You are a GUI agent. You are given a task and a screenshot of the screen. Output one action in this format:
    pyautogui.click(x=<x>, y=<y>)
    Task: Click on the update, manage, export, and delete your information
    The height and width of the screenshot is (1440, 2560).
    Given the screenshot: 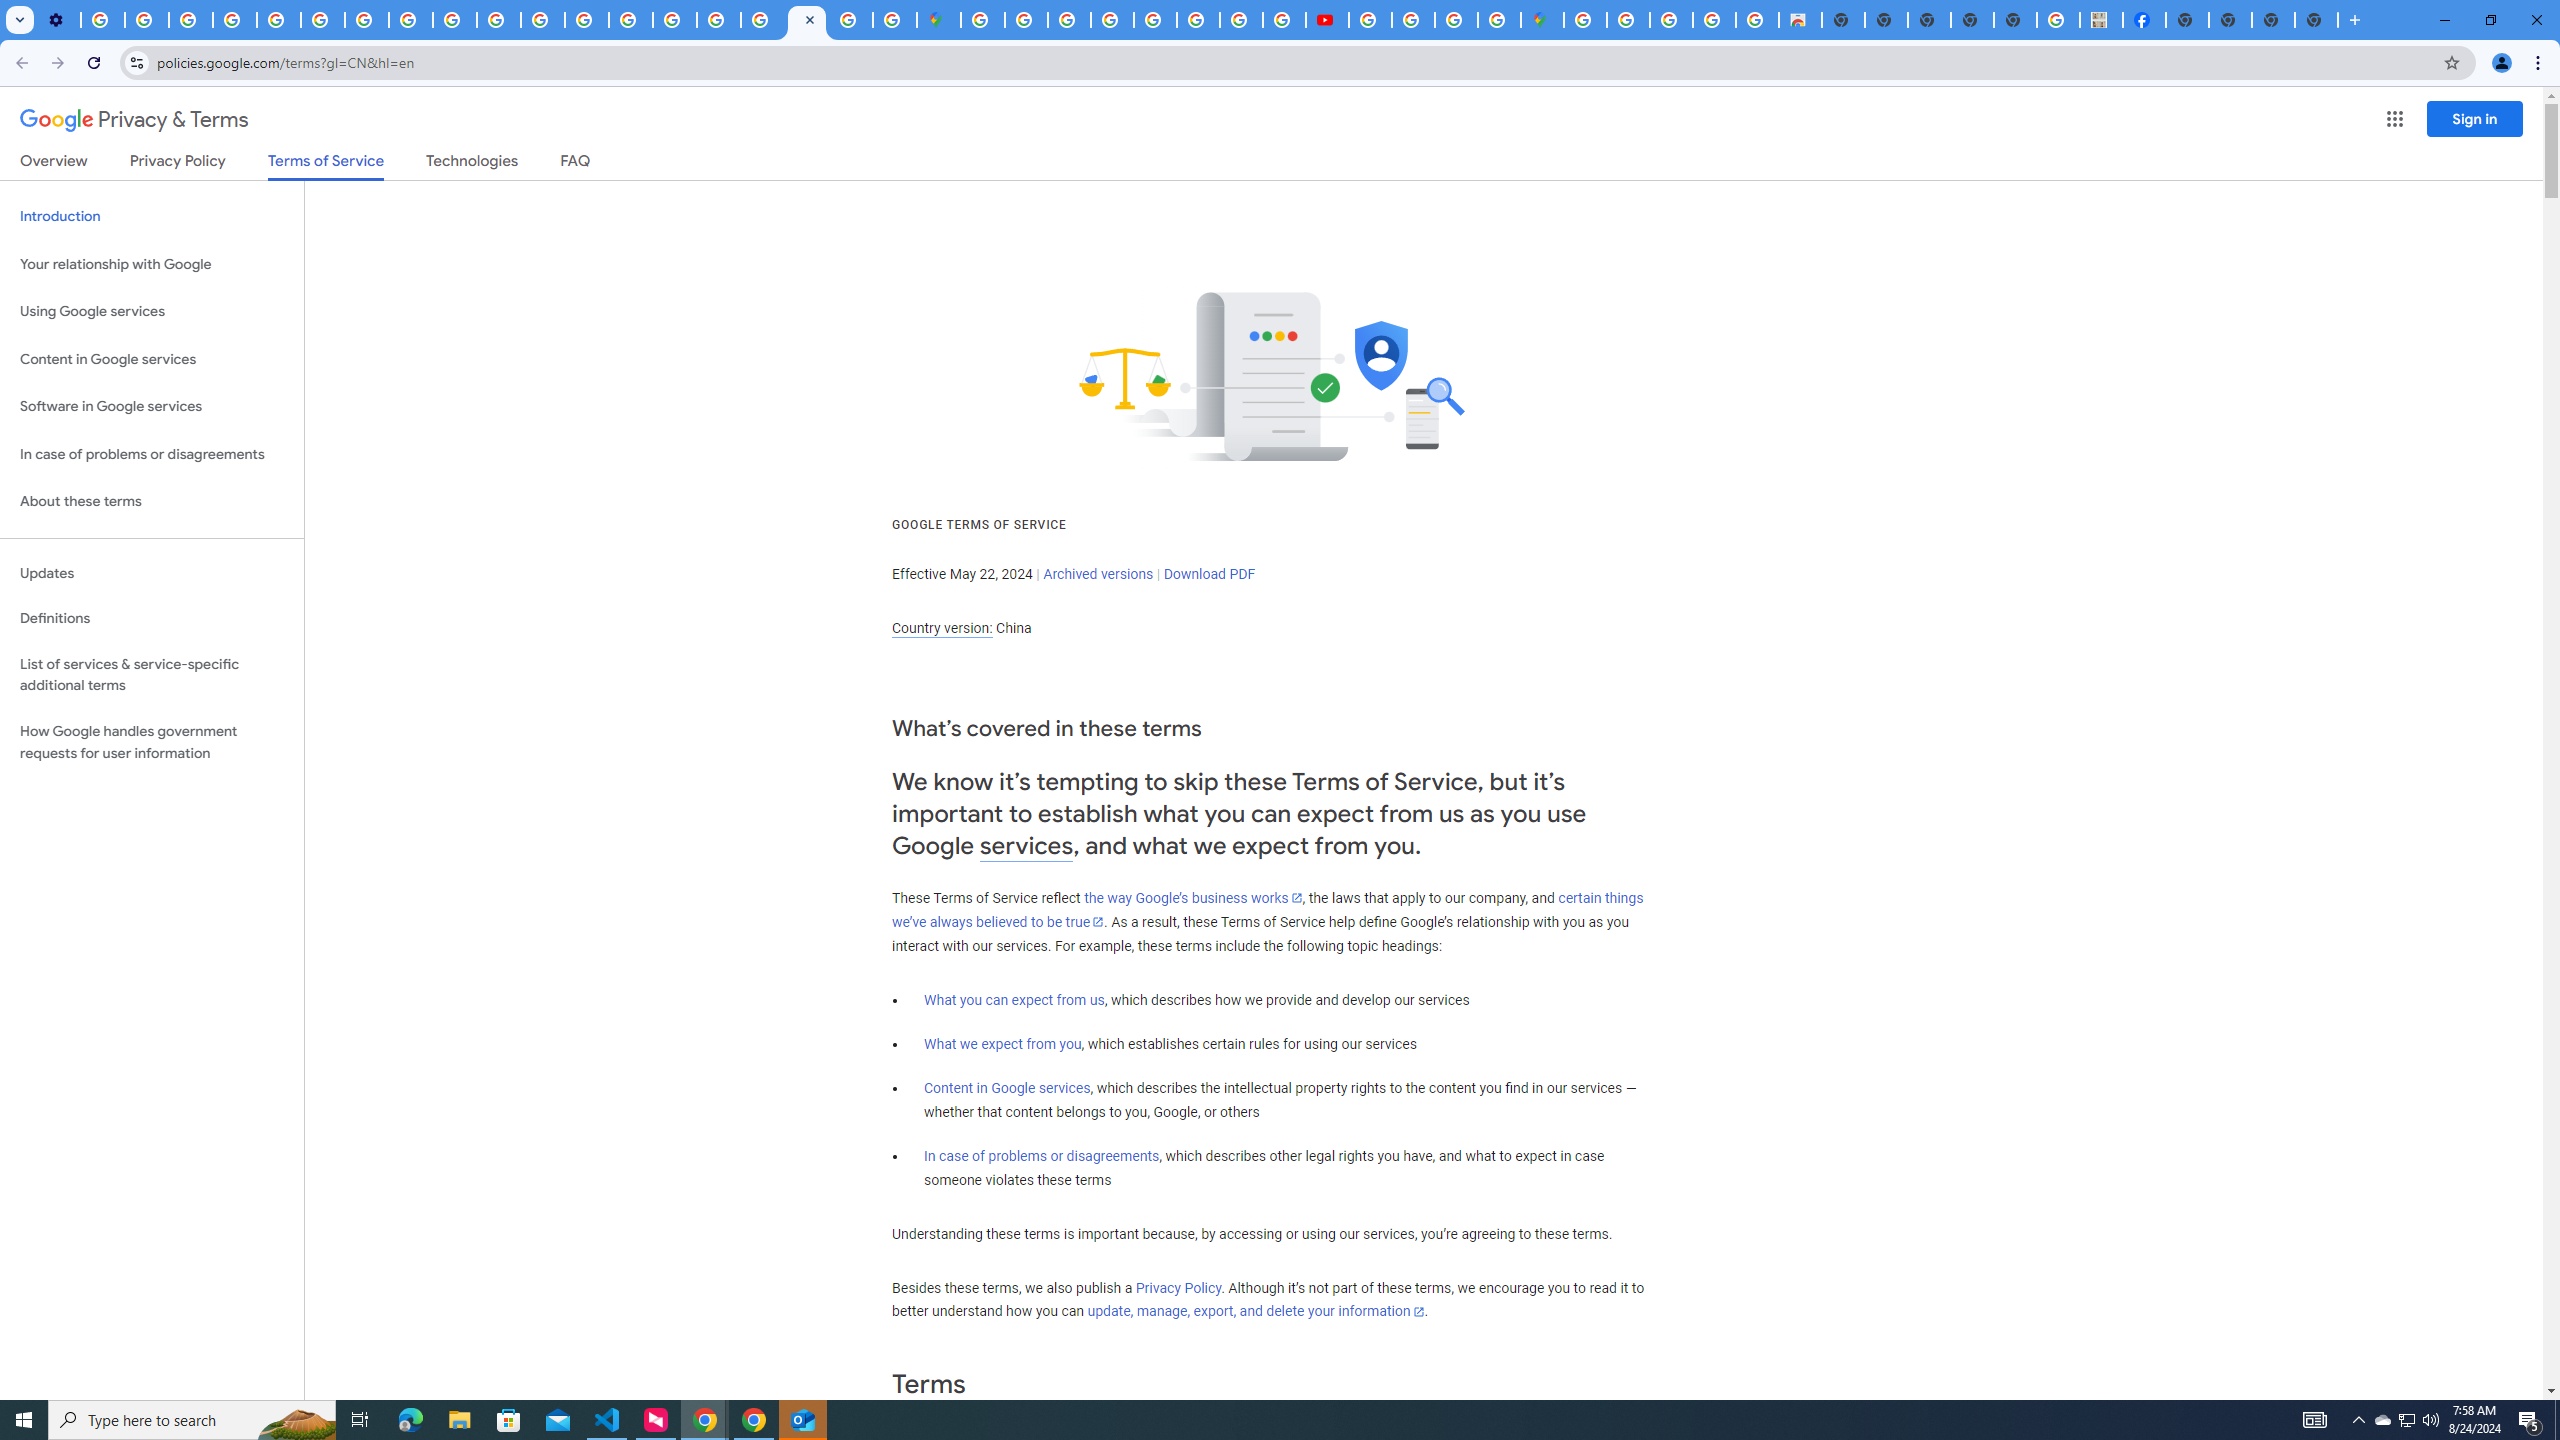 What is the action you would take?
    pyautogui.click(x=1256, y=1312)
    